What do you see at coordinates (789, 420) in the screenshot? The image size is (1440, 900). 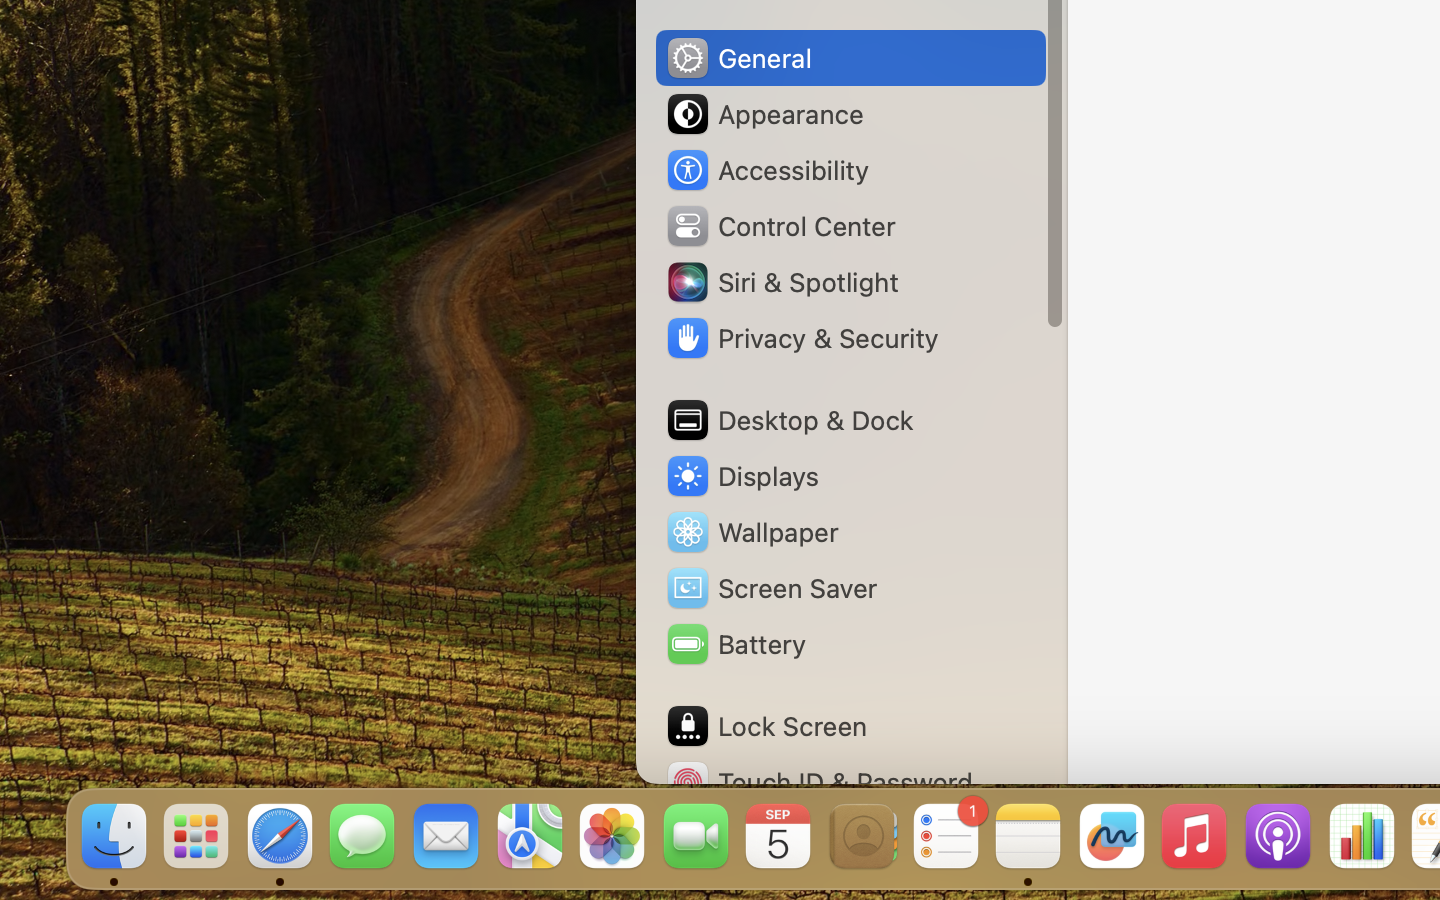 I see `Desktop & Dock` at bounding box center [789, 420].